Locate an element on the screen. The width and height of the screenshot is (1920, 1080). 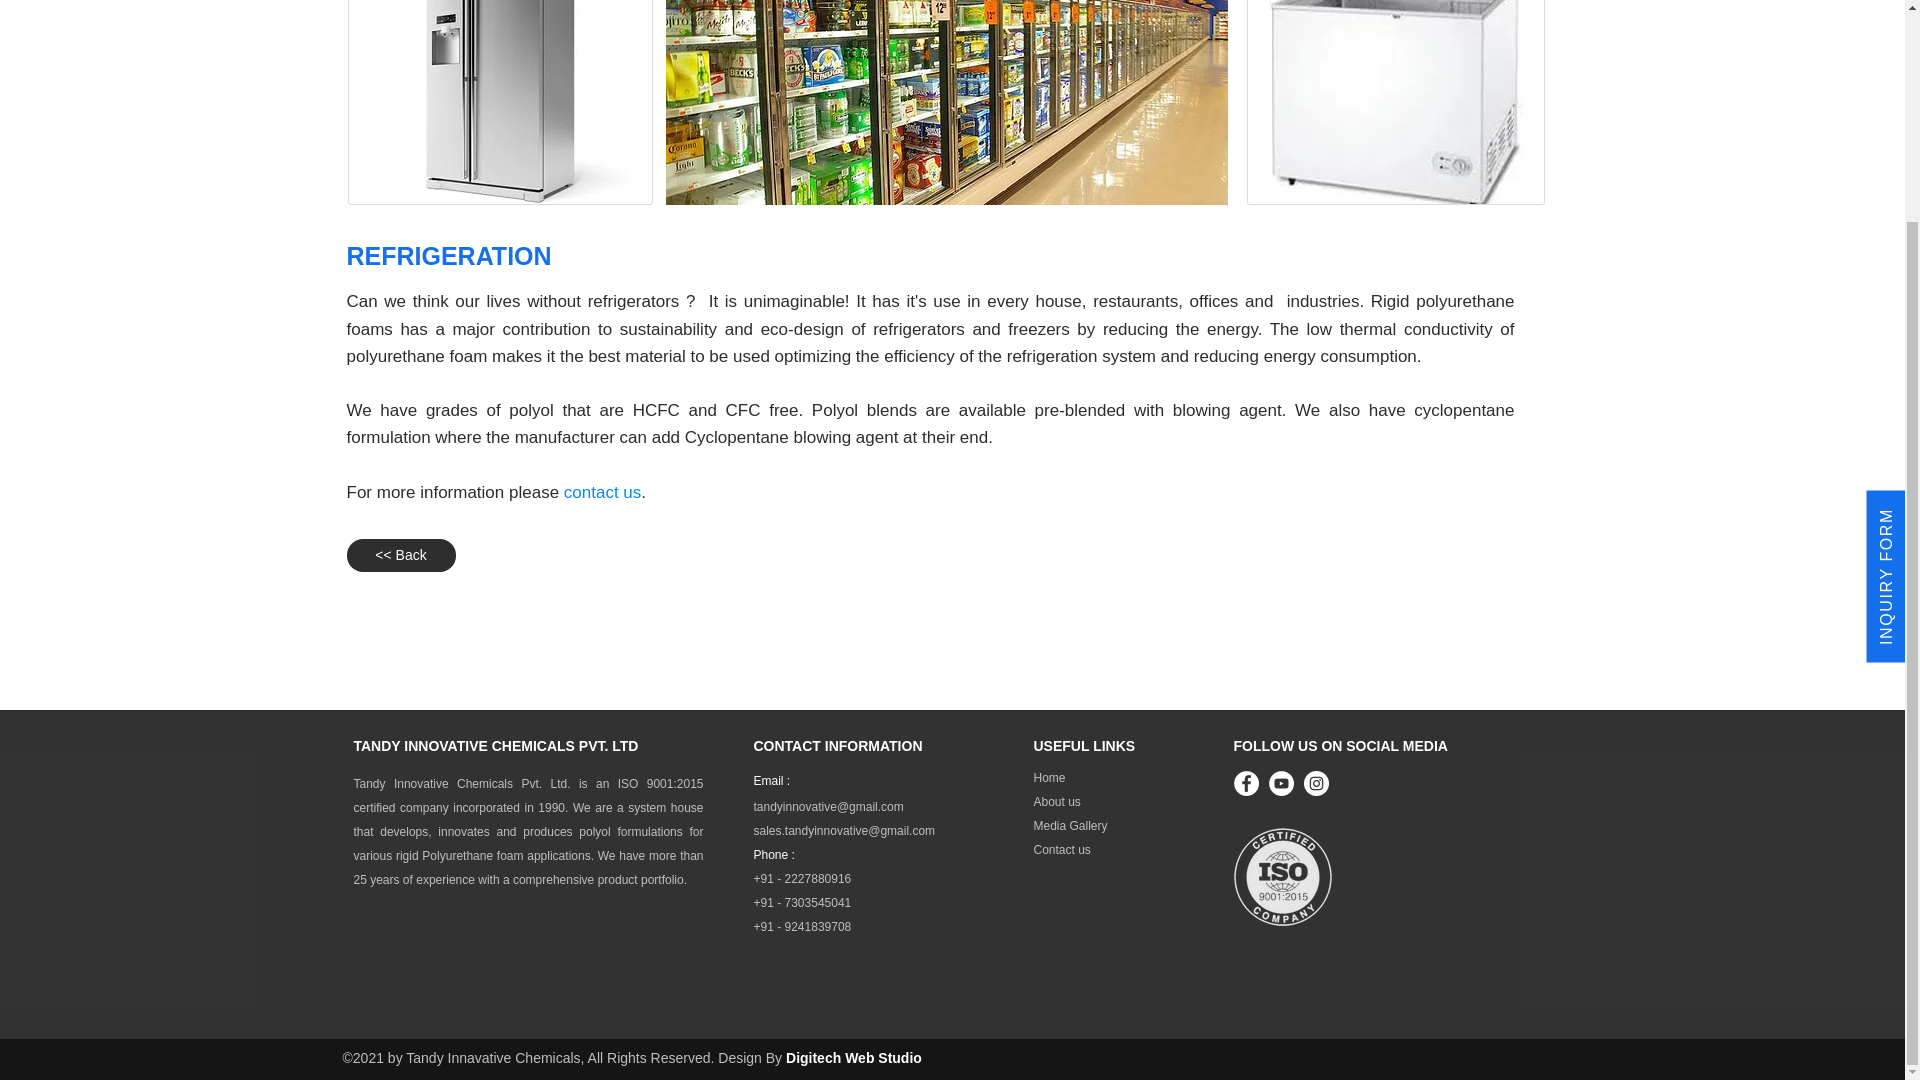
Digitech Web Studio is located at coordinates (853, 1057).